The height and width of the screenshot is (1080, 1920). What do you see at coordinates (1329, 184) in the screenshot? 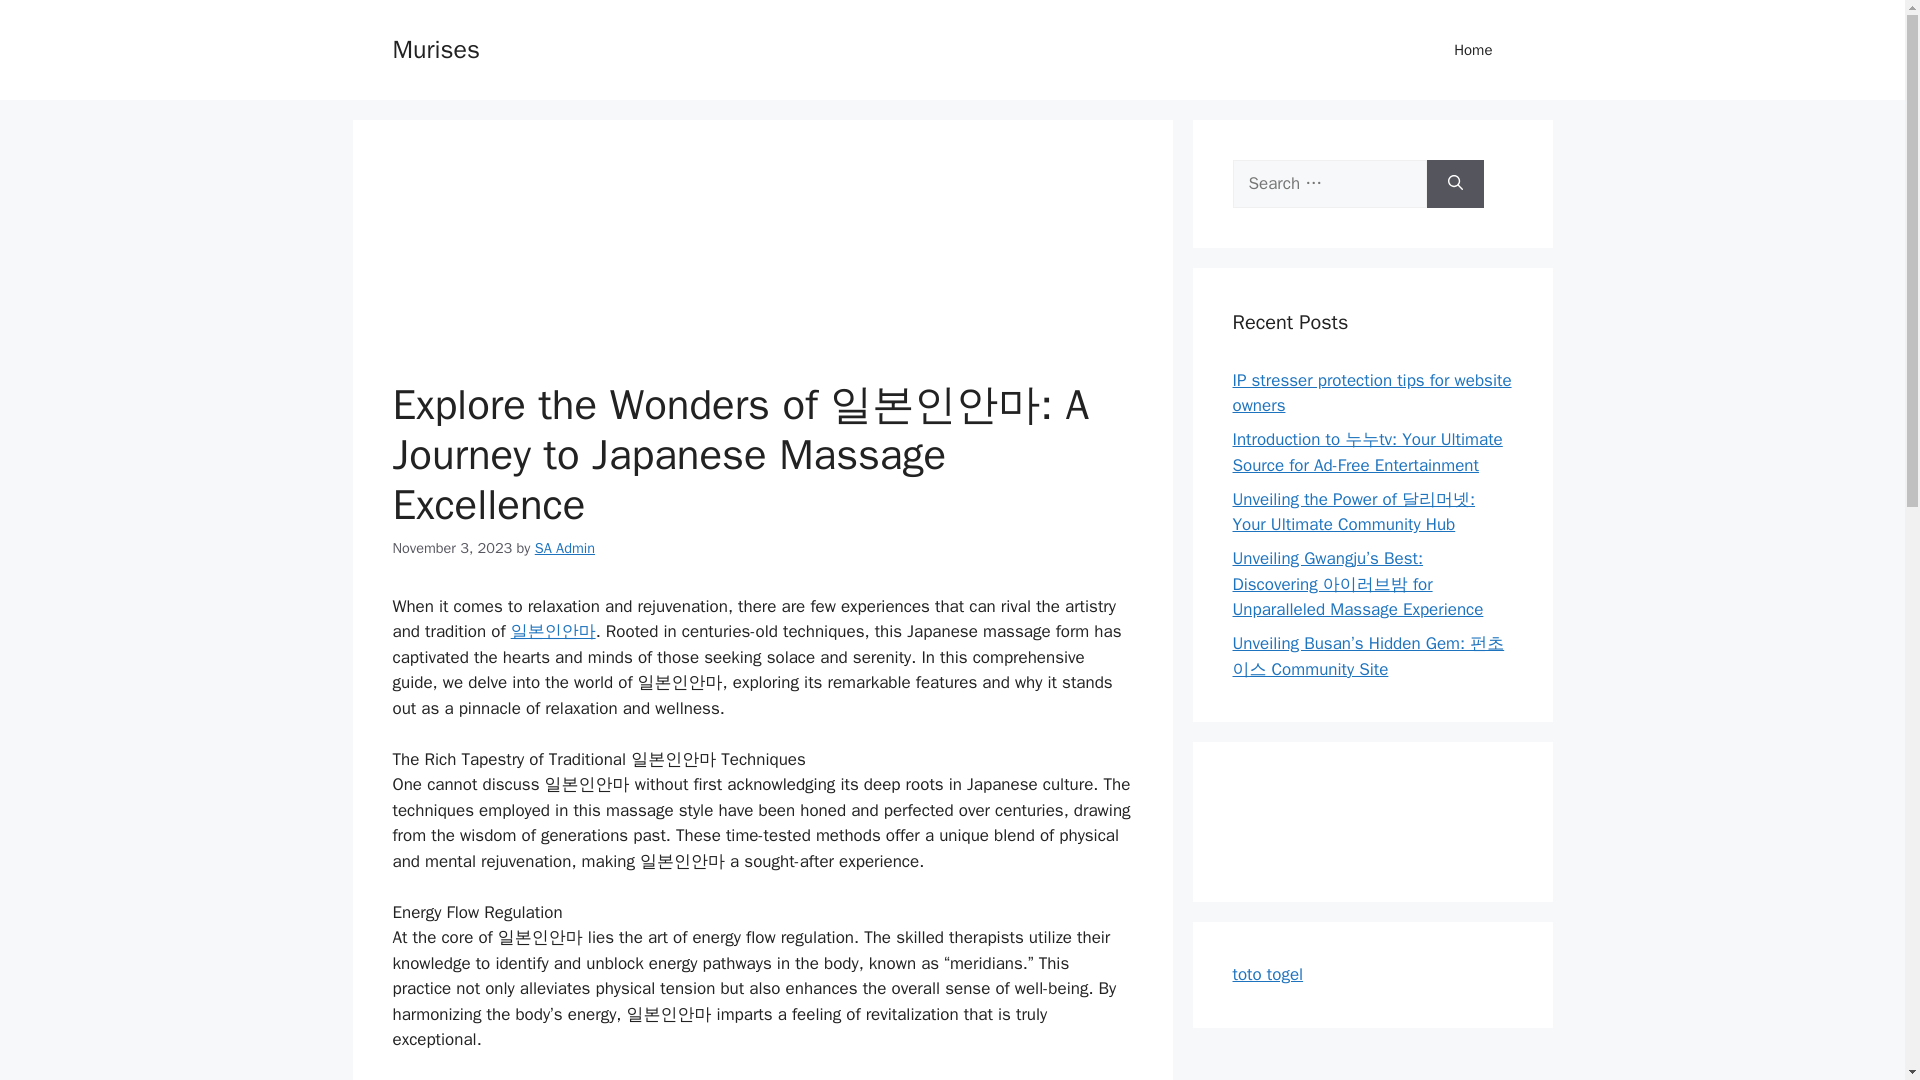
I see `Search for:` at bounding box center [1329, 184].